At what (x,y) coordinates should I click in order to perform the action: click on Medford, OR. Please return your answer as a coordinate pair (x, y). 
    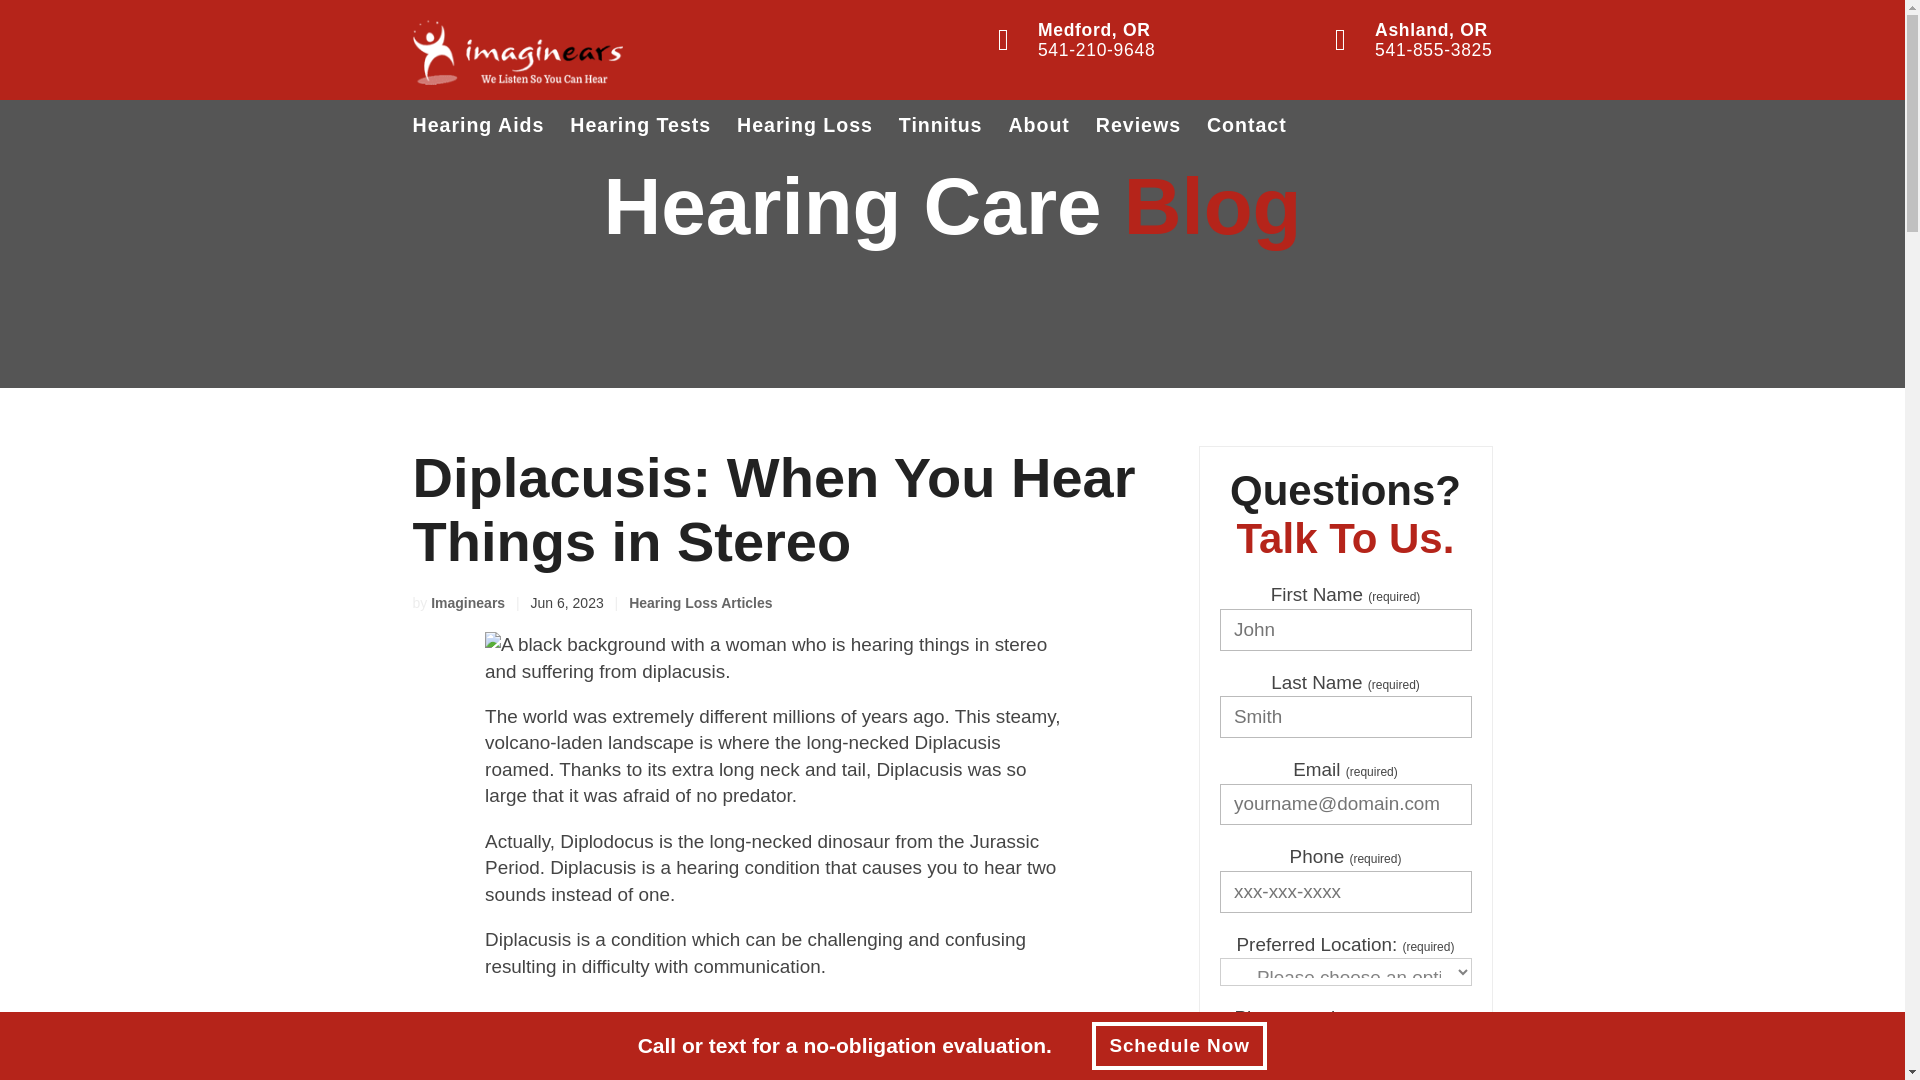
    Looking at the image, I should click on (1096, 30).